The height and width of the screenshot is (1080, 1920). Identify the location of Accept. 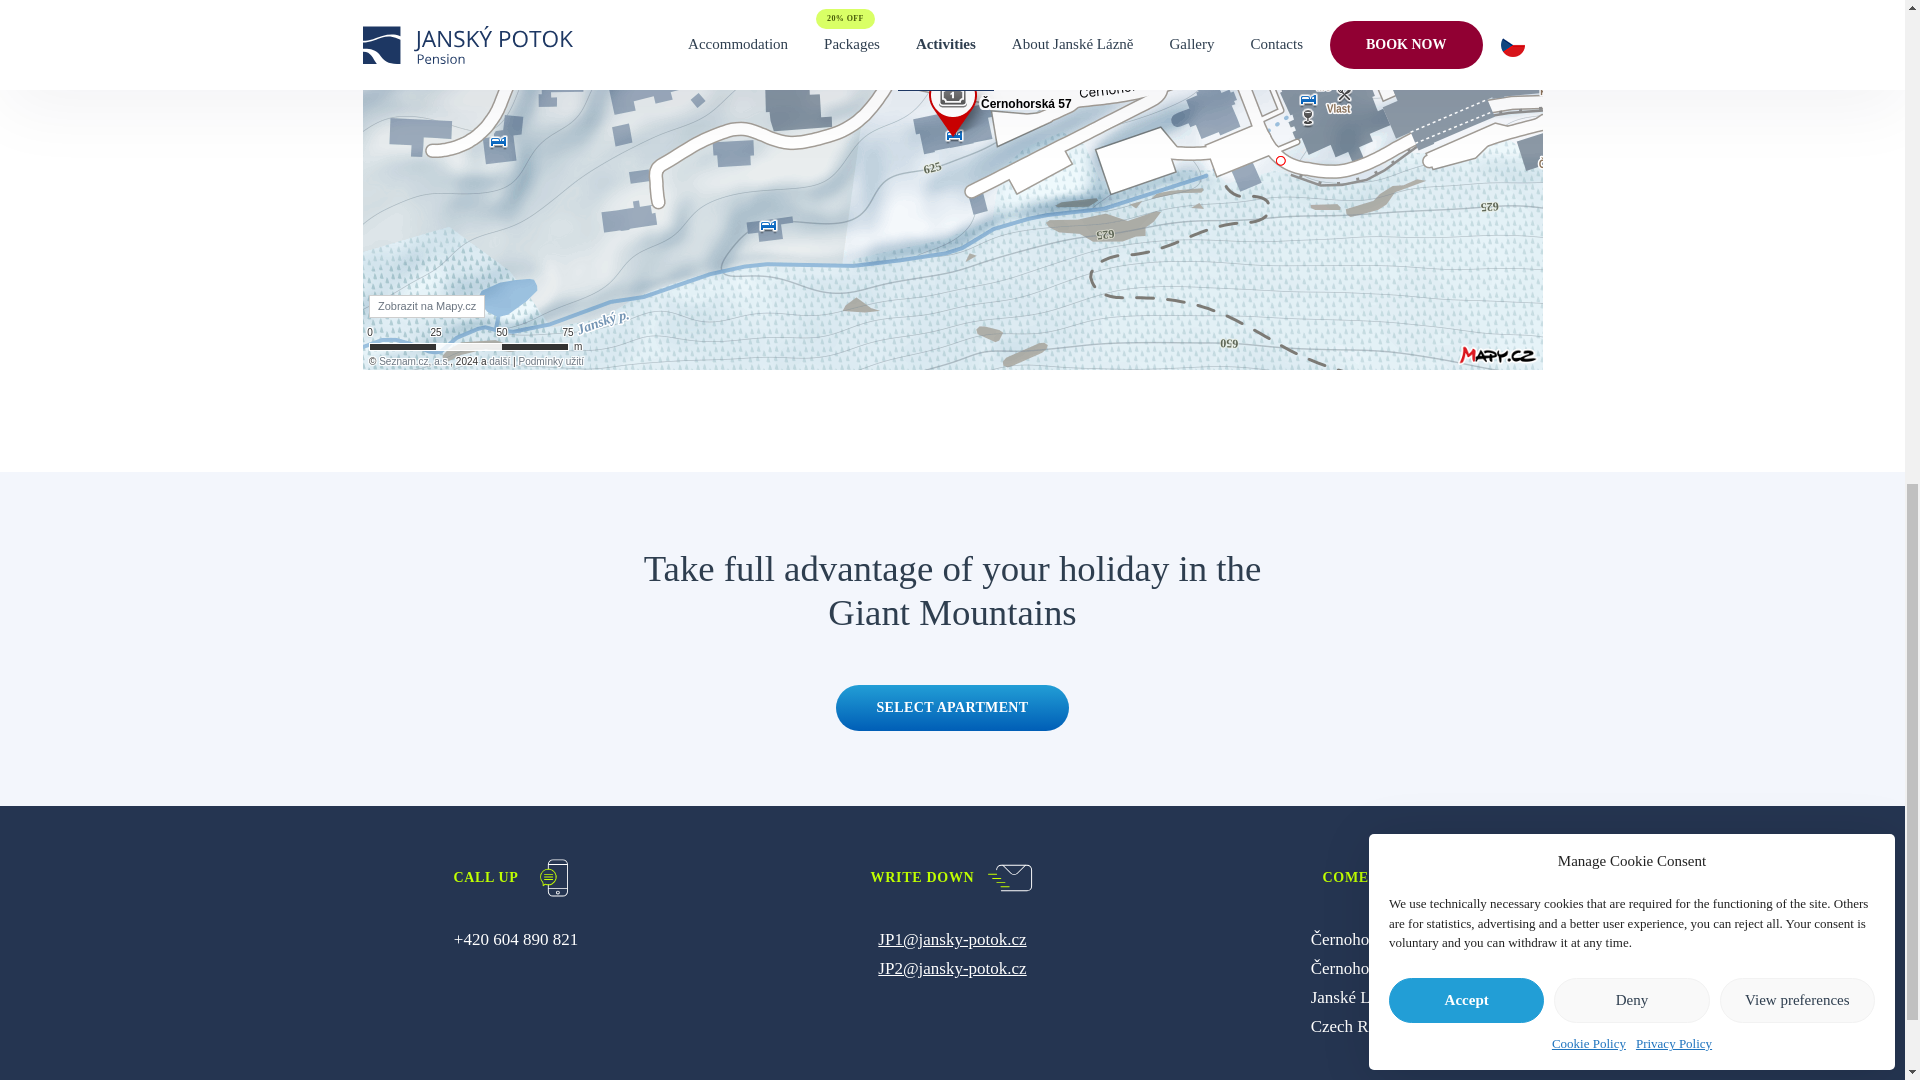
(1466, 53).